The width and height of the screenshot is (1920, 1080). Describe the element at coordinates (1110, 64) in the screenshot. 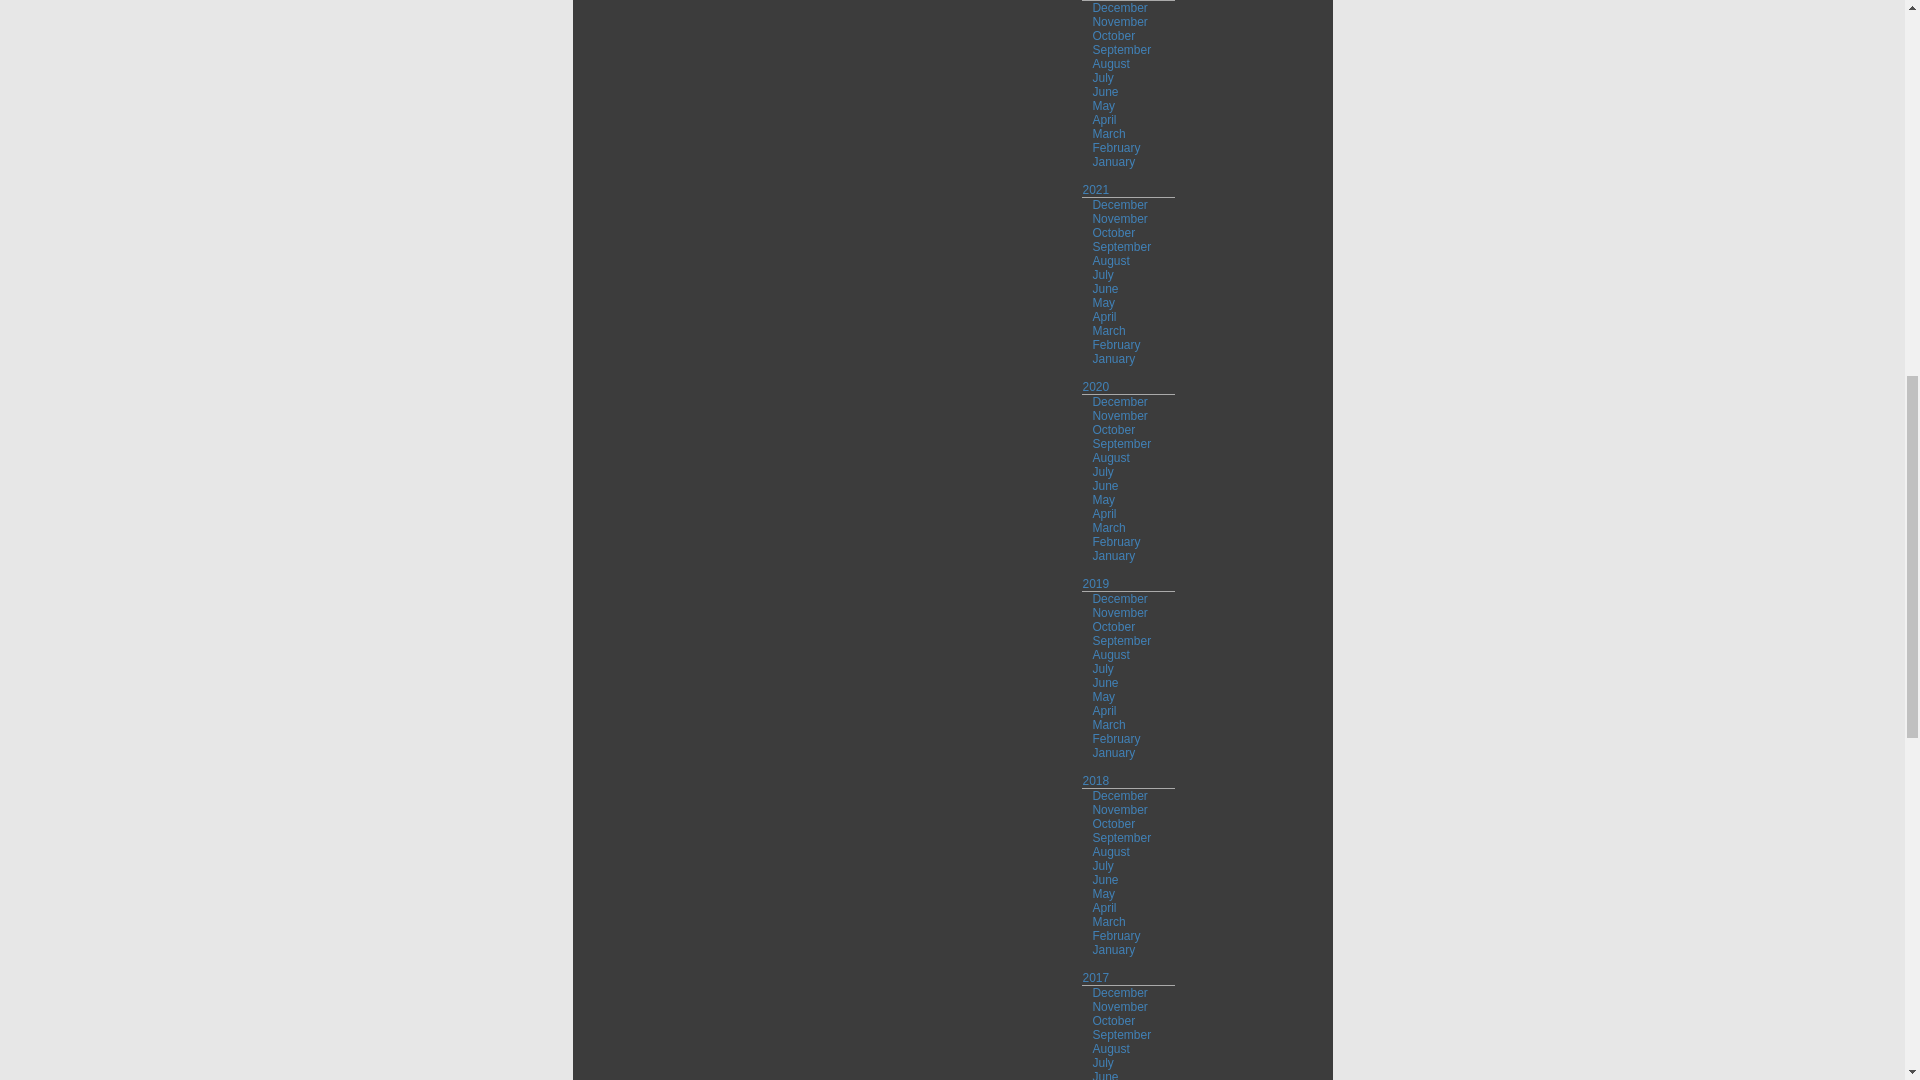

I see `August` at that location.